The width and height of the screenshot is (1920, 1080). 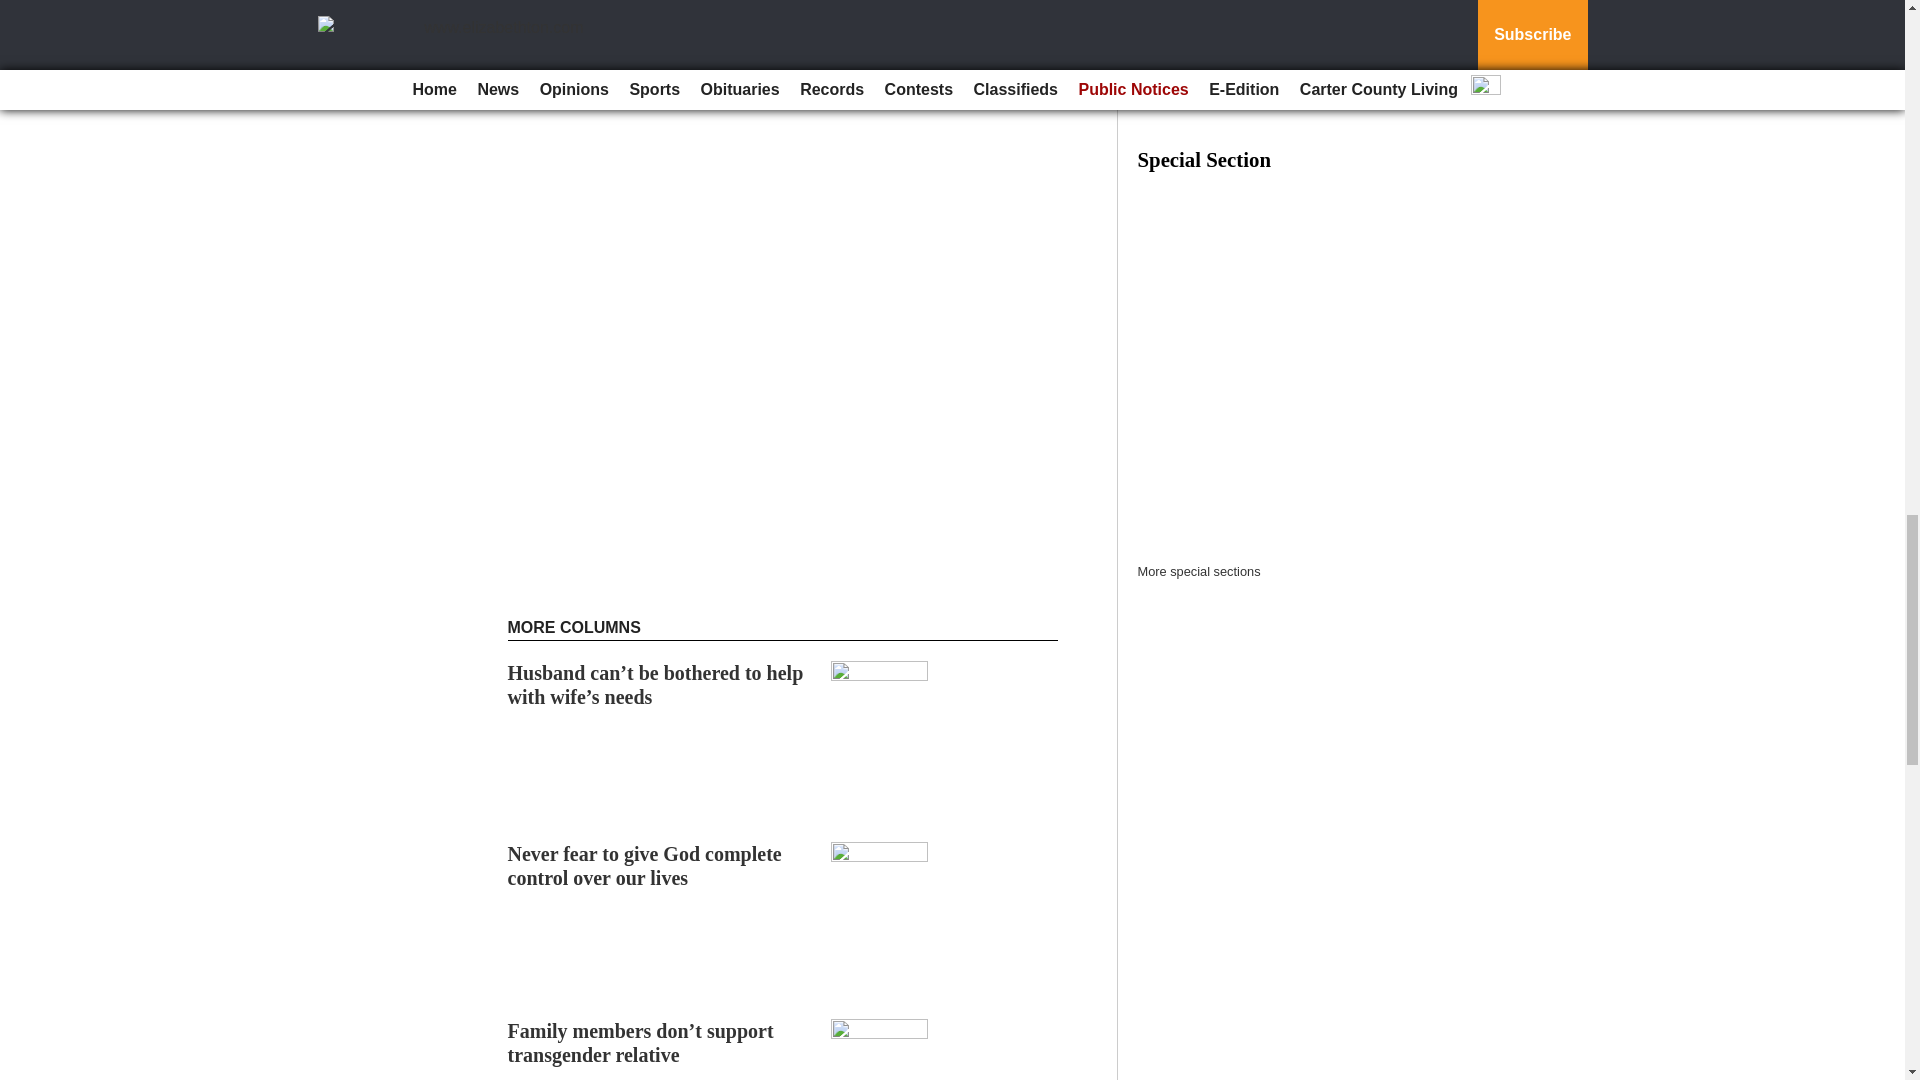 What do you see at coordinates (572, 4) in the screenshot?
I see `Subscribe` at bounding box center [572, 4].